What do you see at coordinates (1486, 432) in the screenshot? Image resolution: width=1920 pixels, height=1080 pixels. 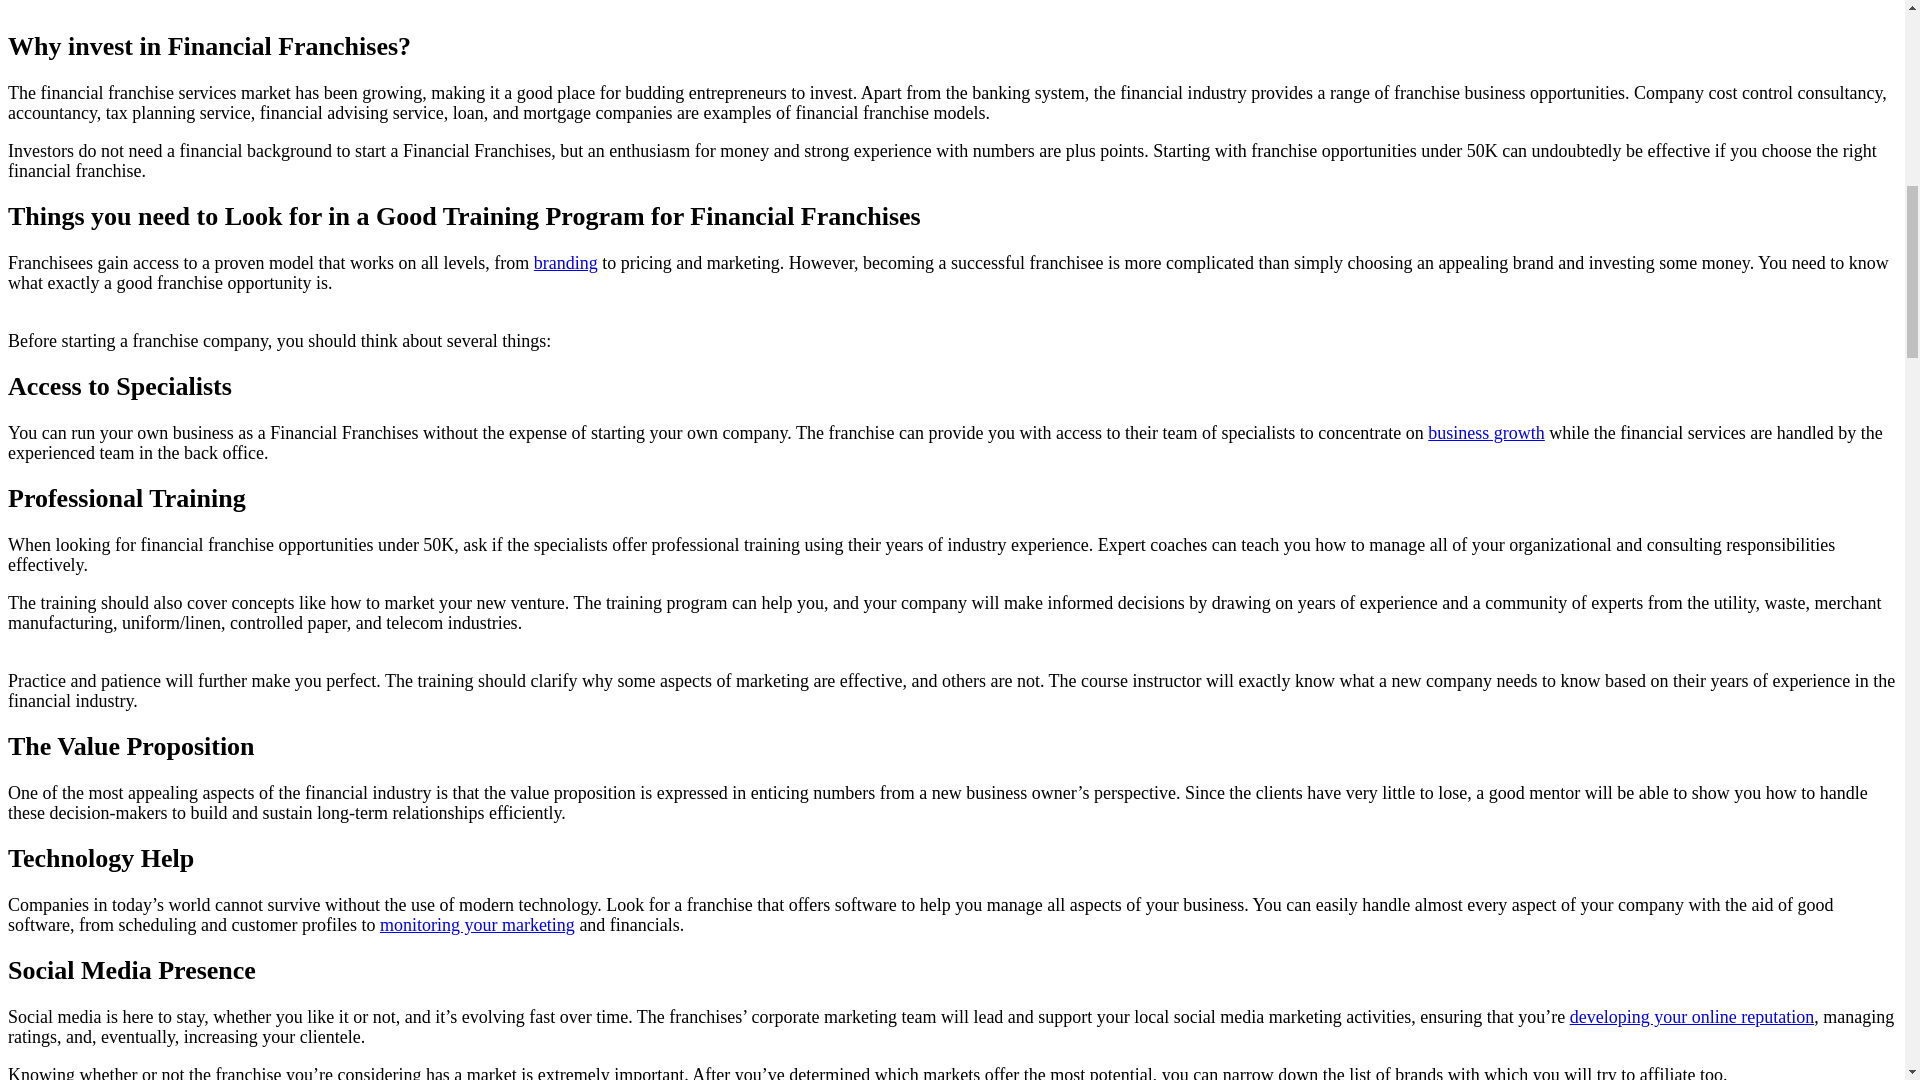 I see `business growth` at bounding box center [1486, 432].